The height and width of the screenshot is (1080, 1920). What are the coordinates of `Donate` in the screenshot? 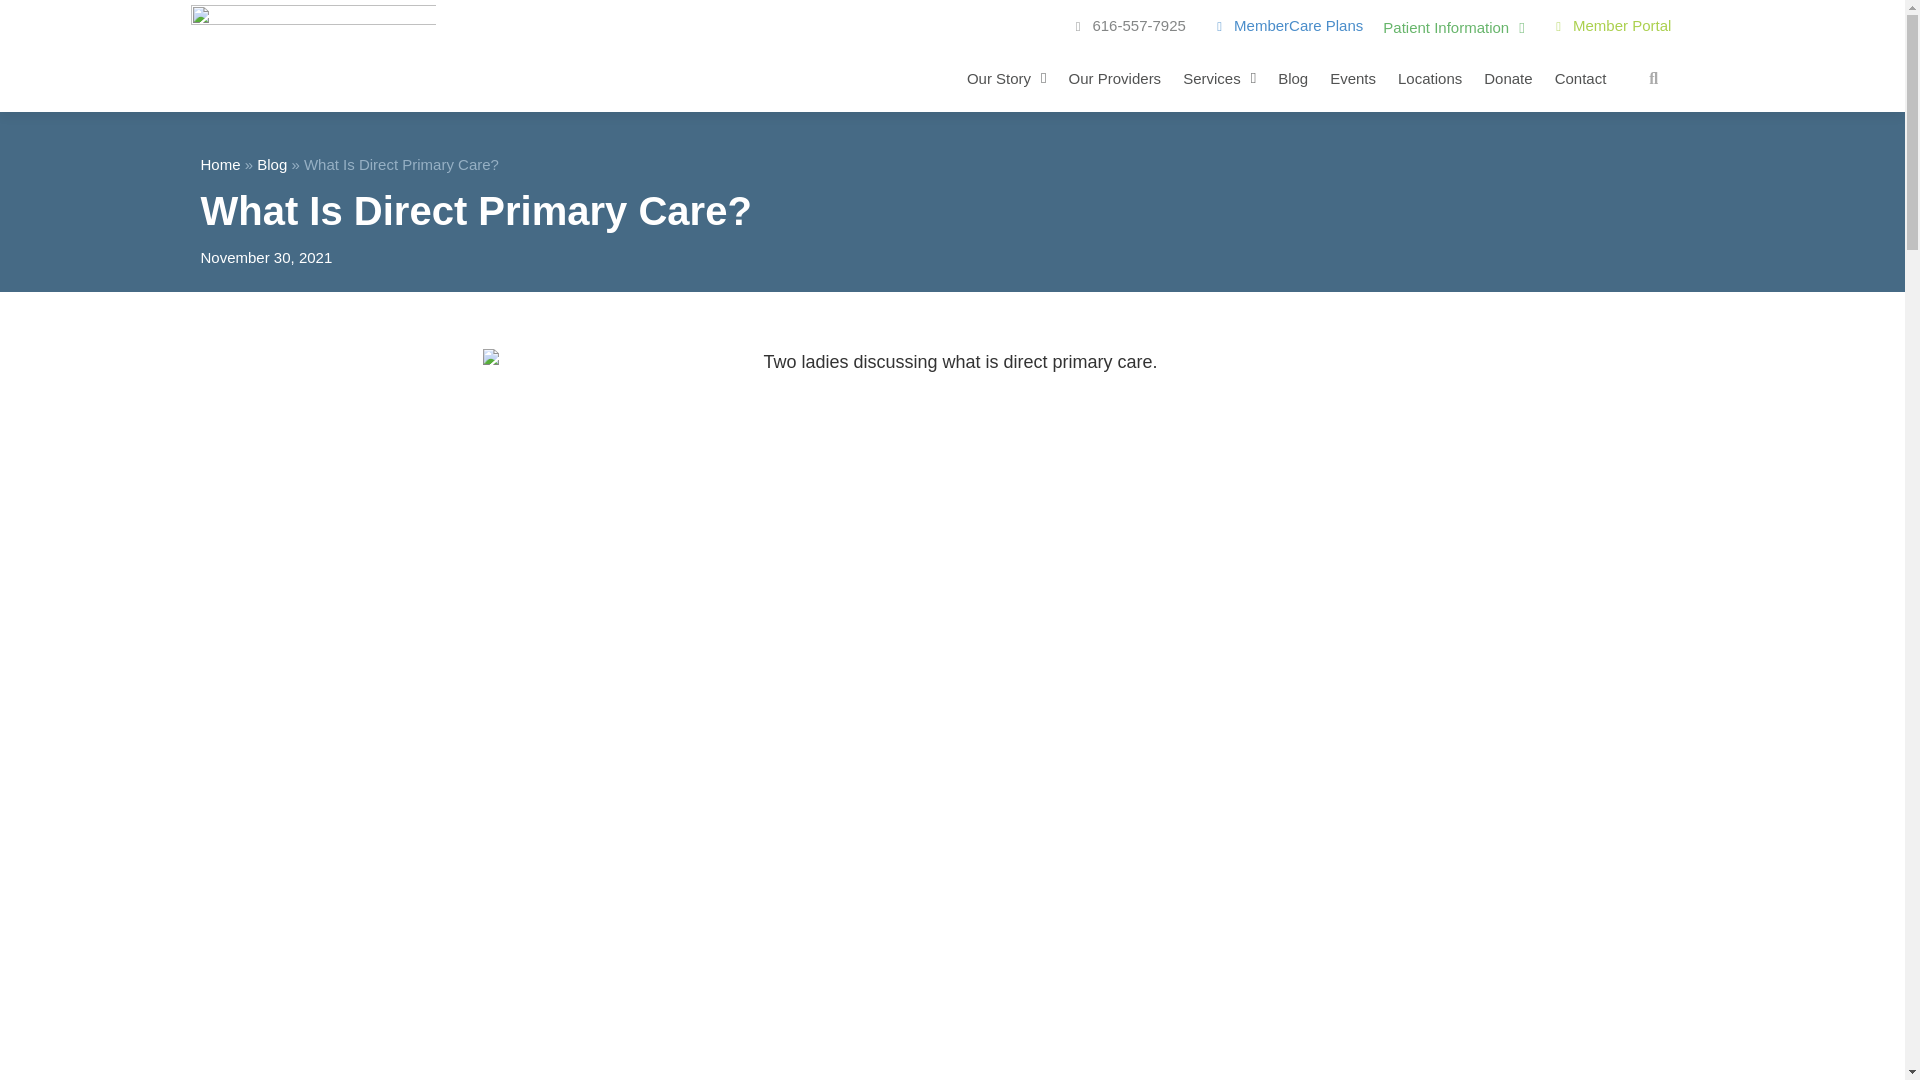 It's located at (1508, 78).